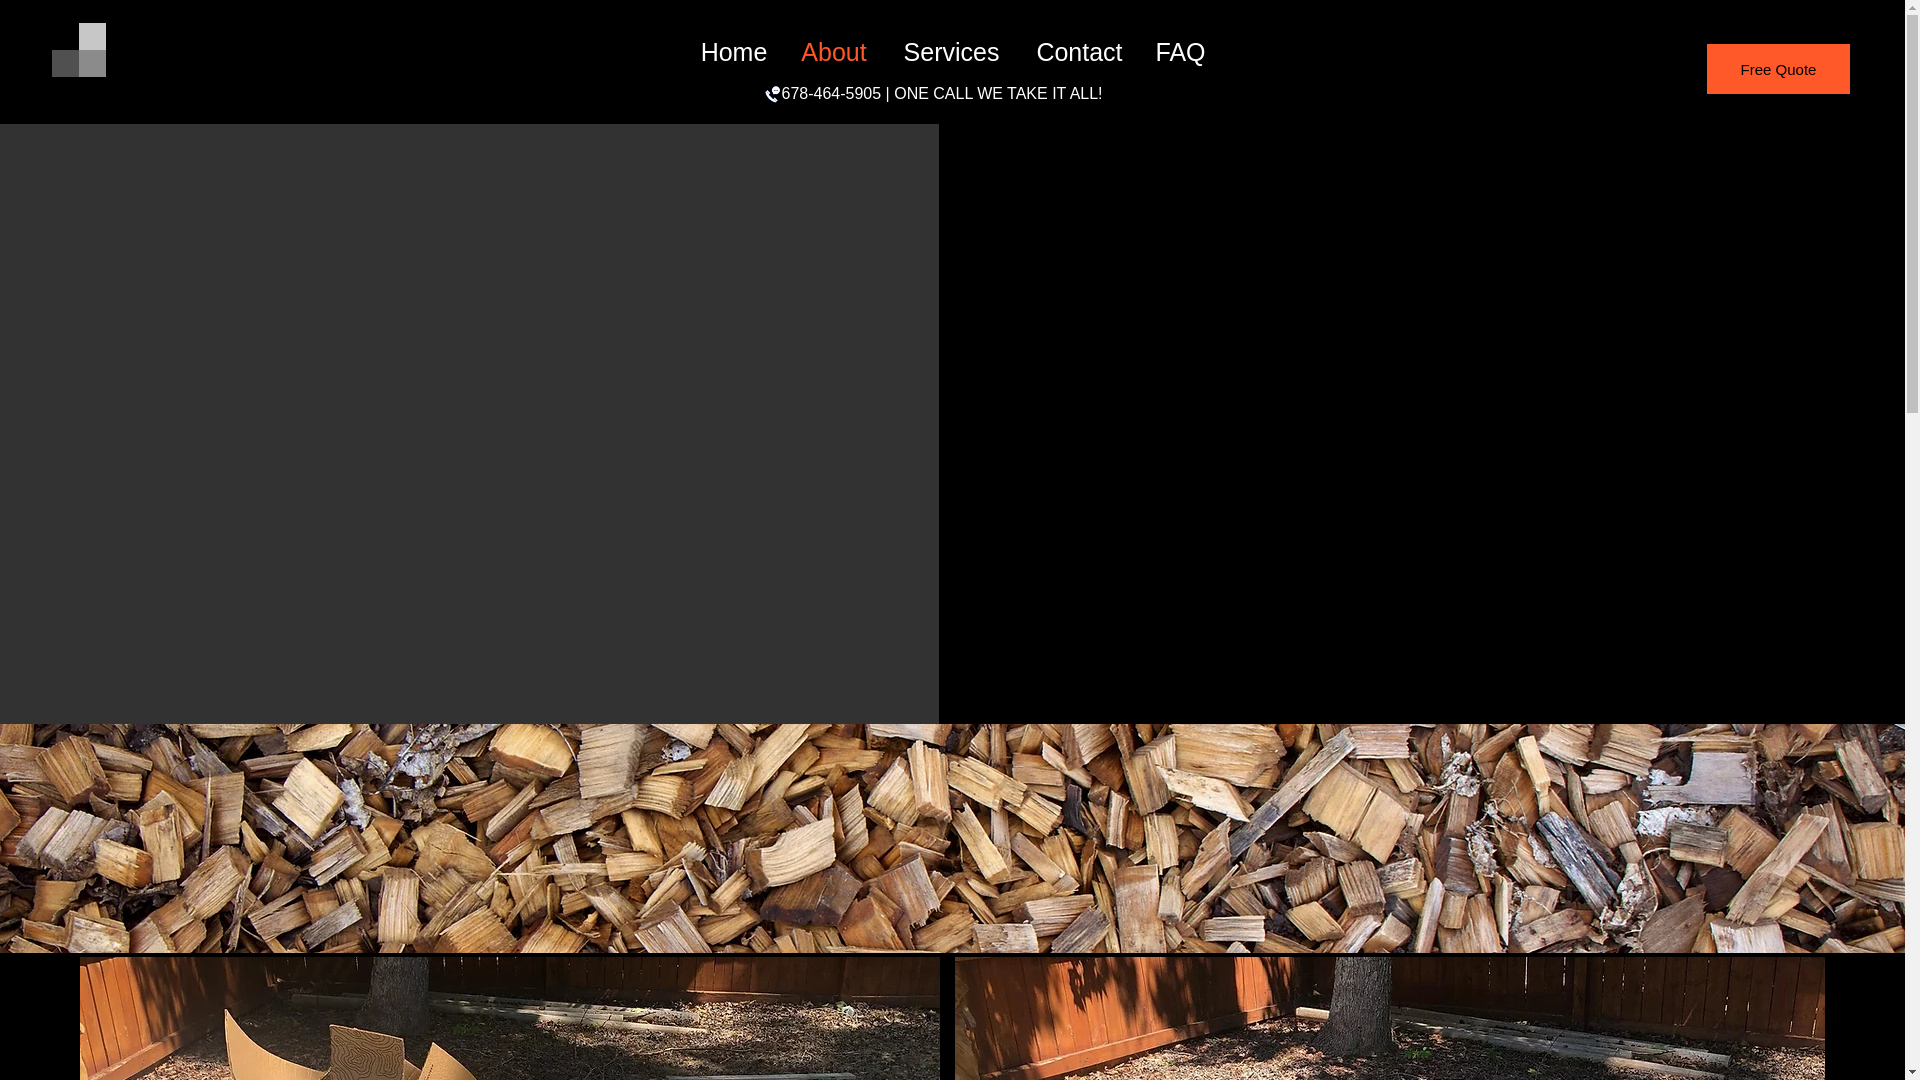 The width and height of the screenshot is (1920, 1080). Describe the element at coordinates (834, 52) in the screenshot. I see `About` at that location.